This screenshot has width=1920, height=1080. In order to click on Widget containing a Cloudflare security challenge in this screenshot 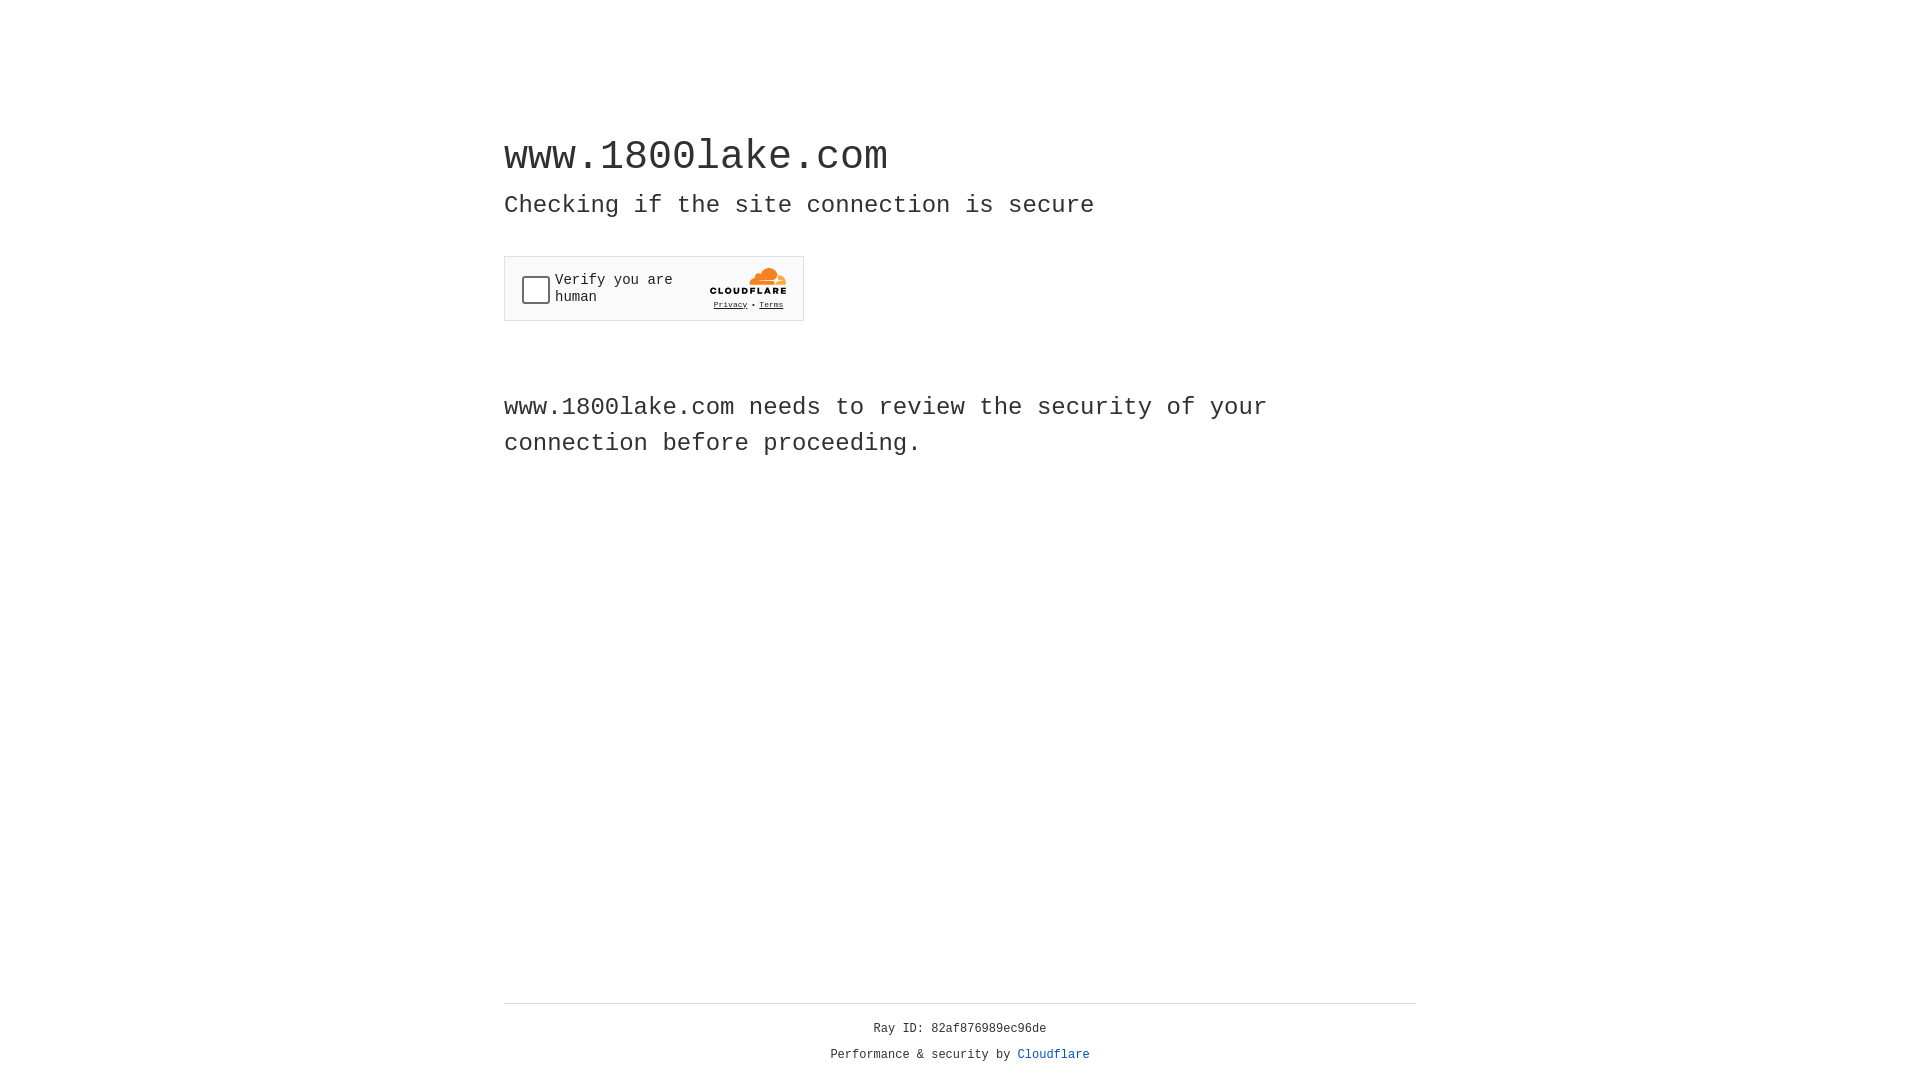, I will do `click(654, 288)`.